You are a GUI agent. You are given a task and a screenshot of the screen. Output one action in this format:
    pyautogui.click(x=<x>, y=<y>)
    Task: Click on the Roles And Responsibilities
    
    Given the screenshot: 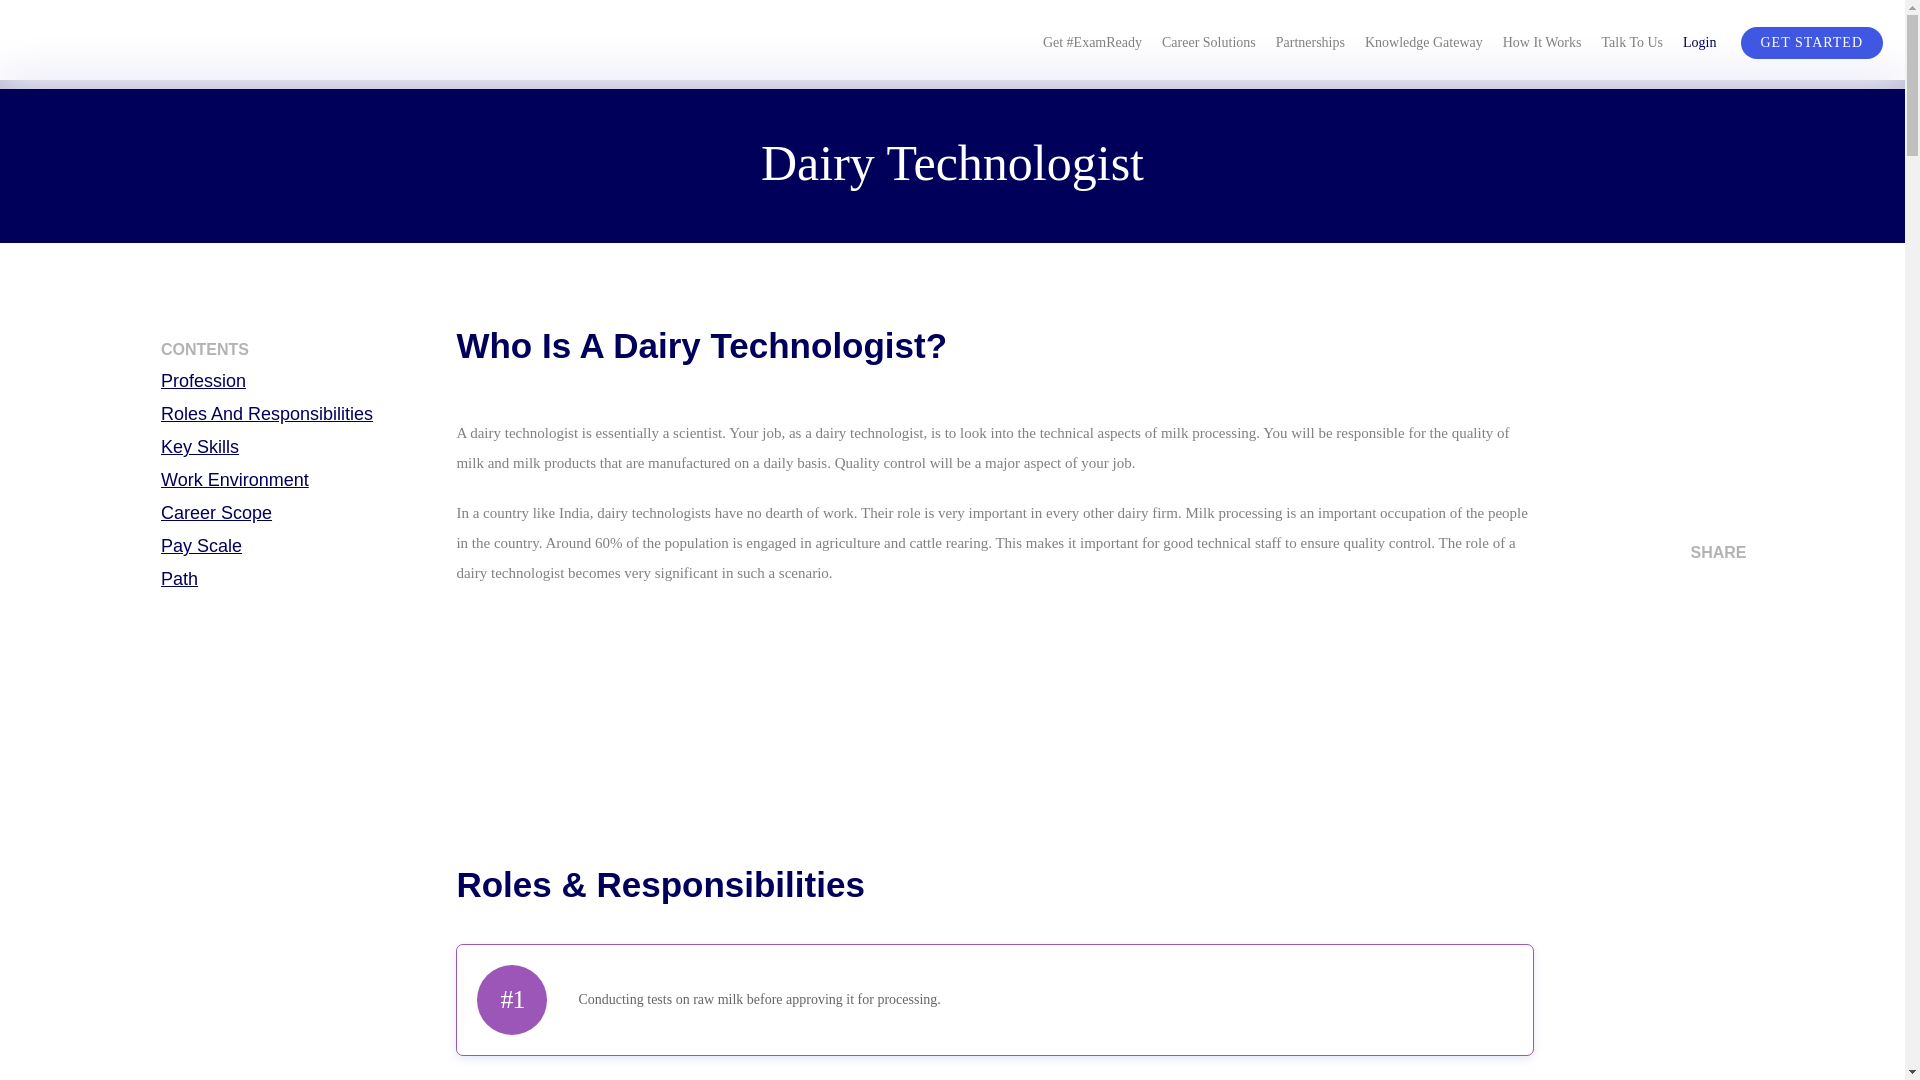 What is the action you would take?
    pyautogui.click(x=301, y=413)
    